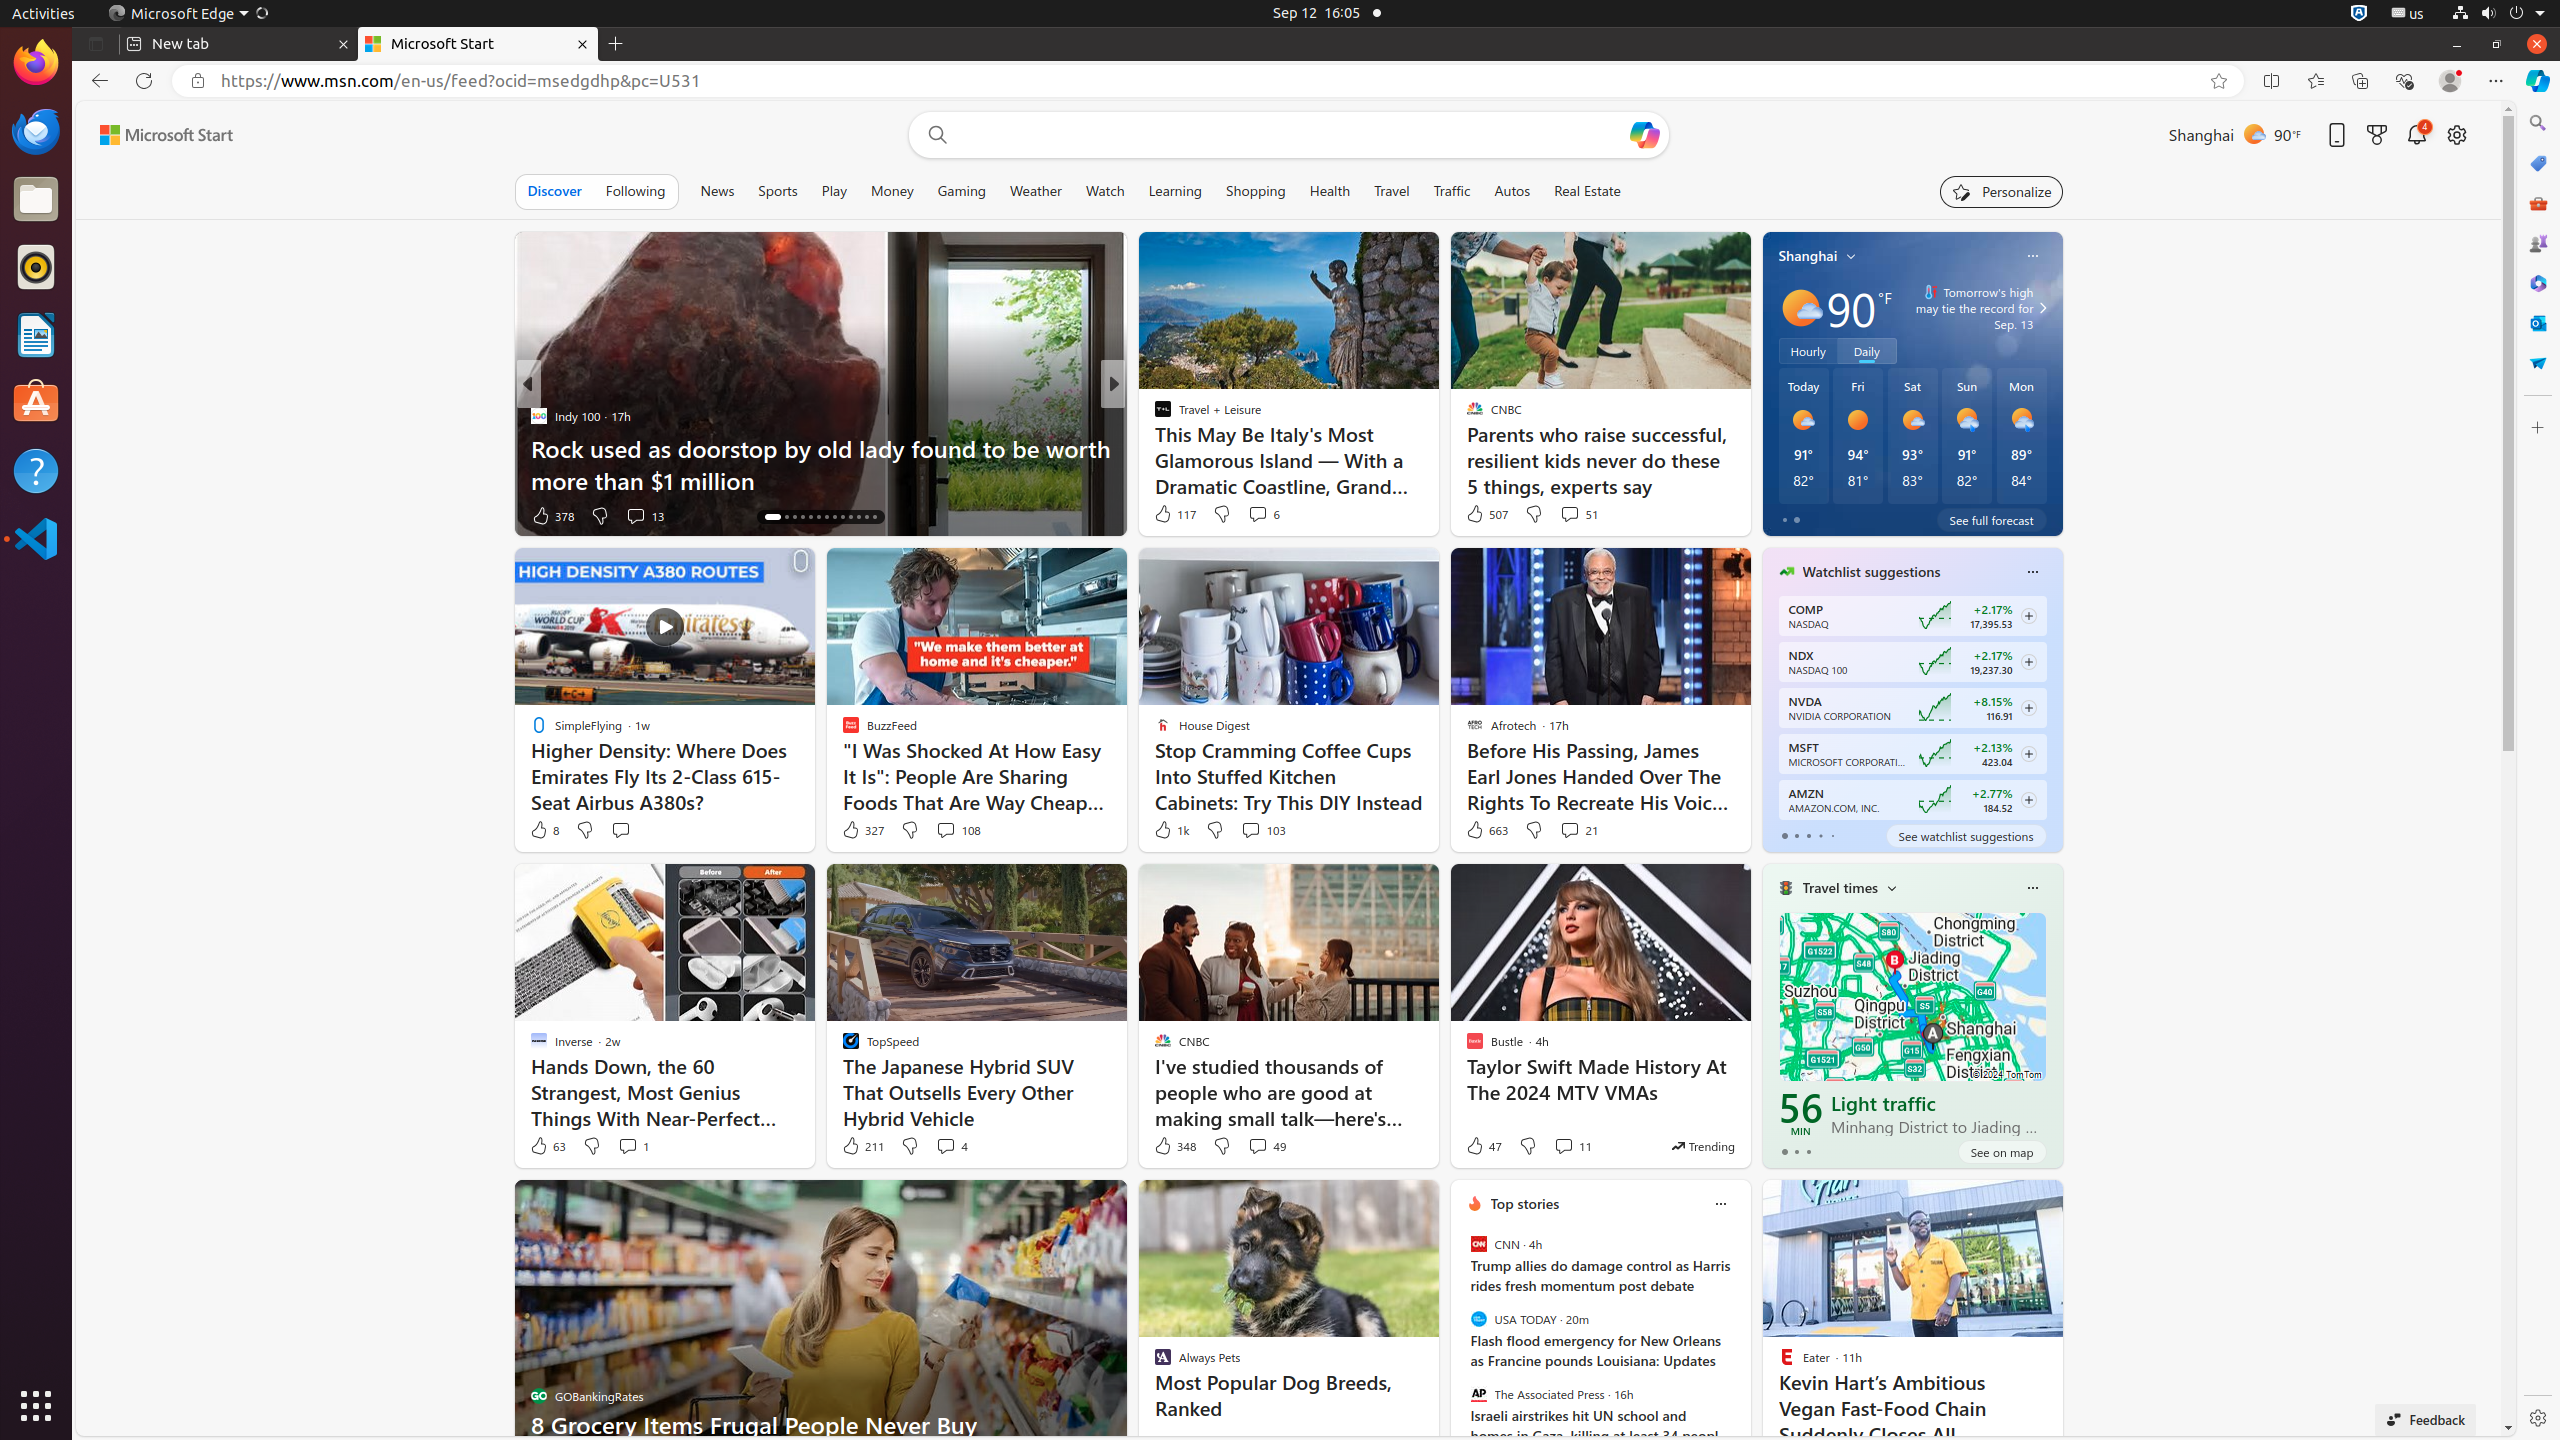 The width and height of the screenshot is (2560, 1440). I want to click on Favorites, so click(2316, 81).